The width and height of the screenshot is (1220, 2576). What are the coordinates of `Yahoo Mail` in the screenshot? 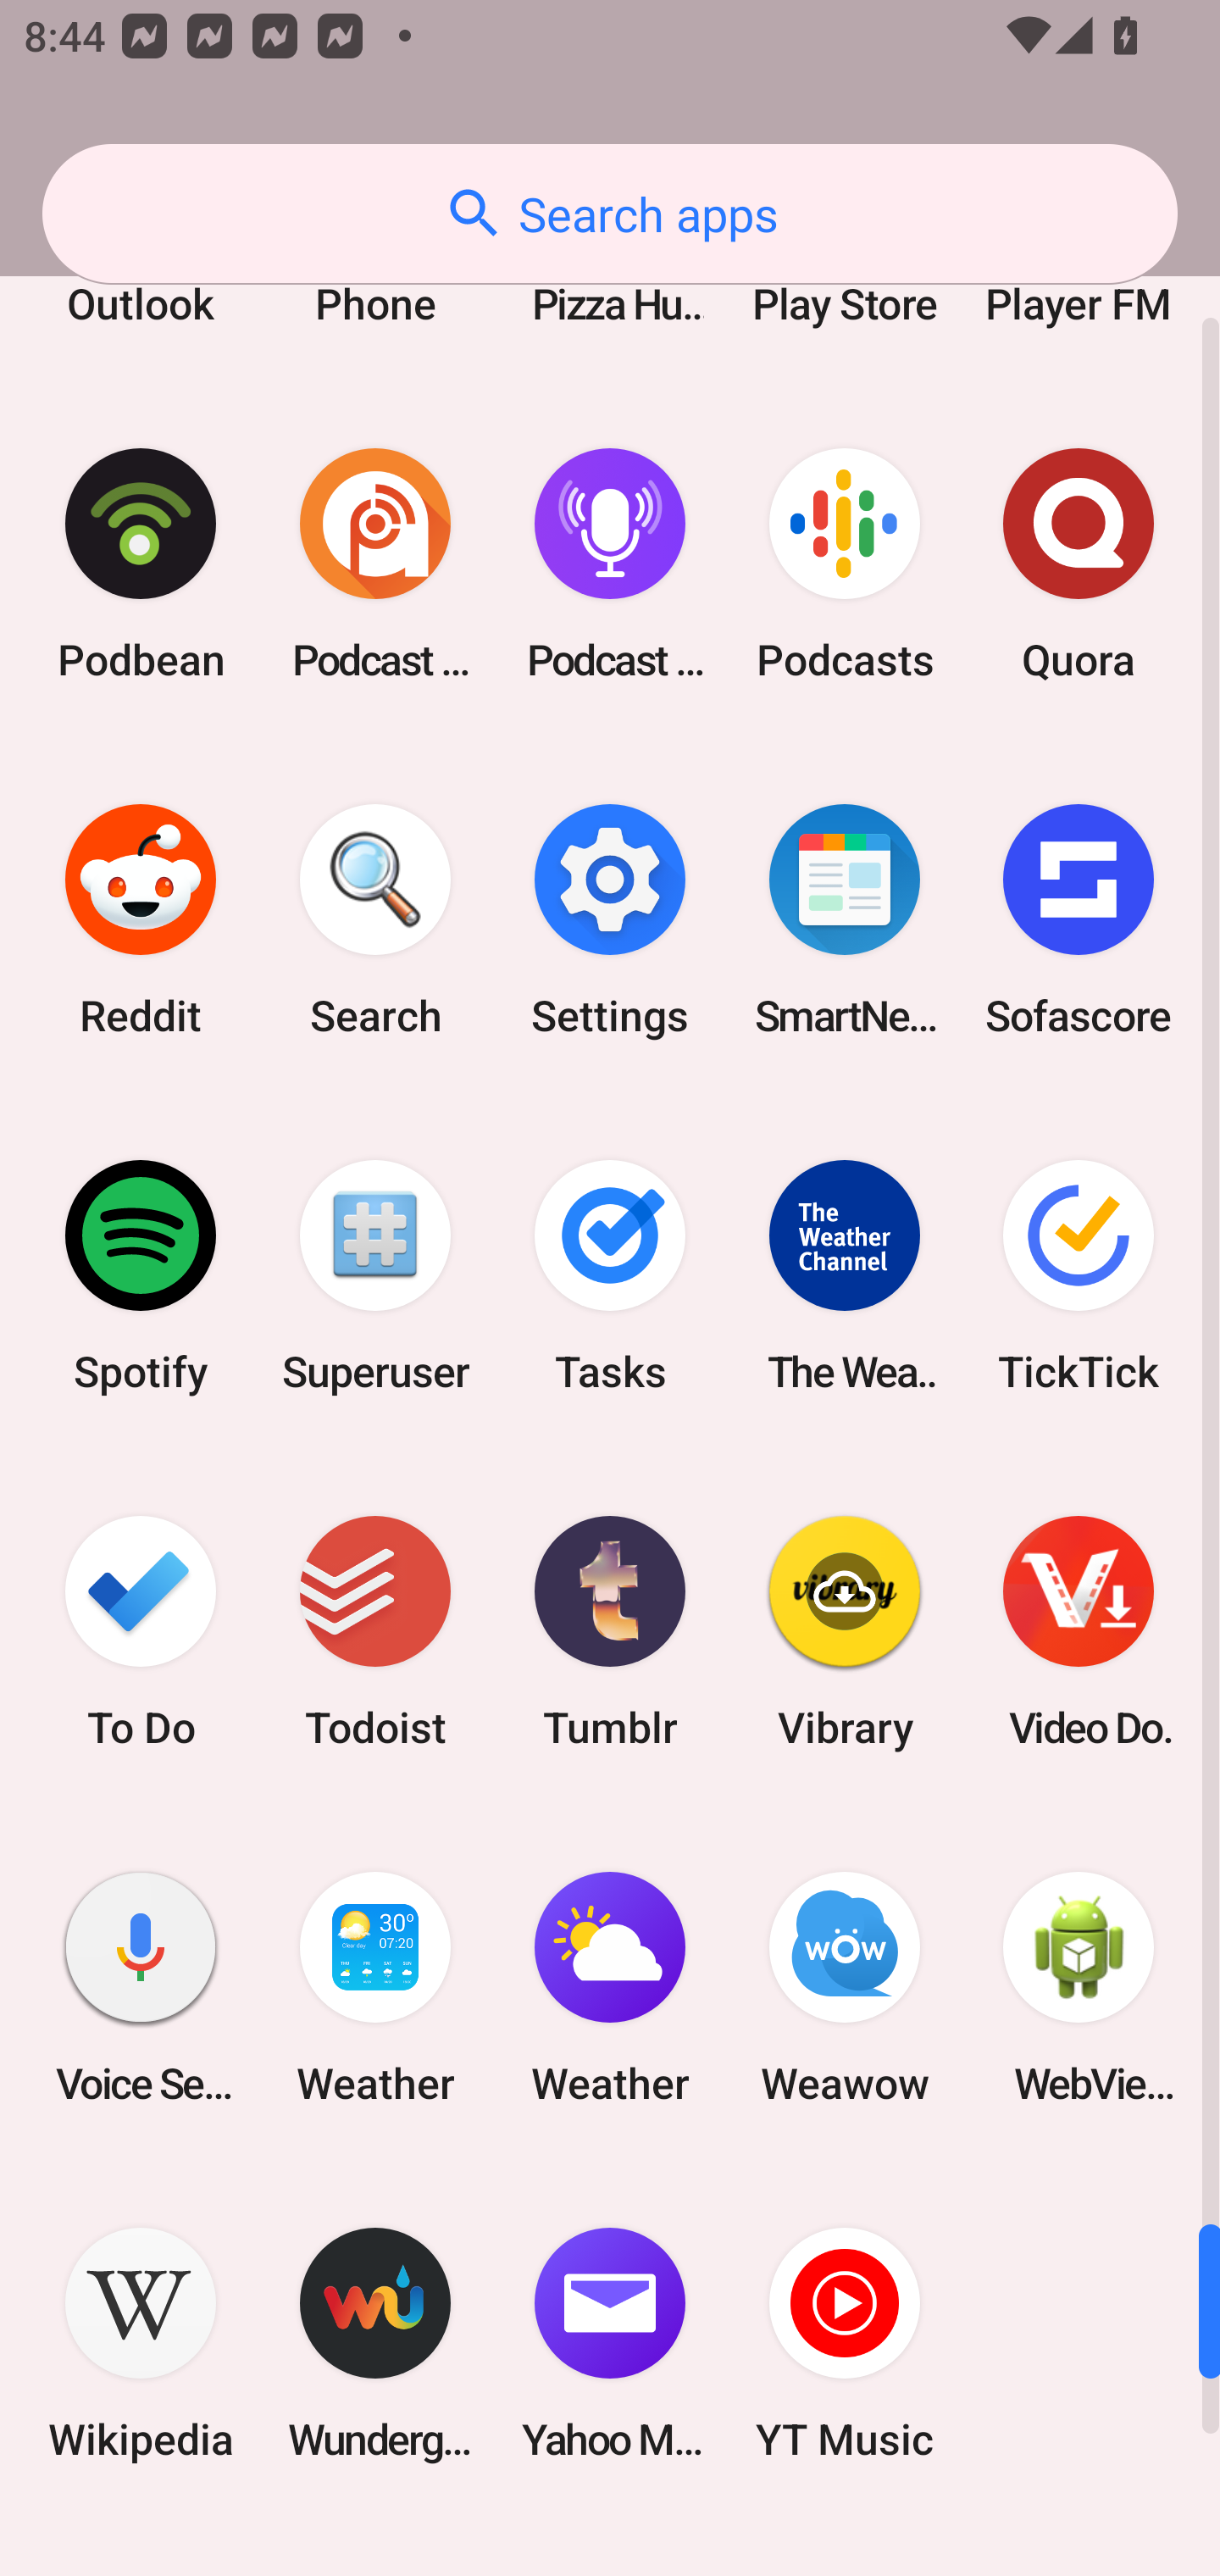 It's located at (610, 2344).